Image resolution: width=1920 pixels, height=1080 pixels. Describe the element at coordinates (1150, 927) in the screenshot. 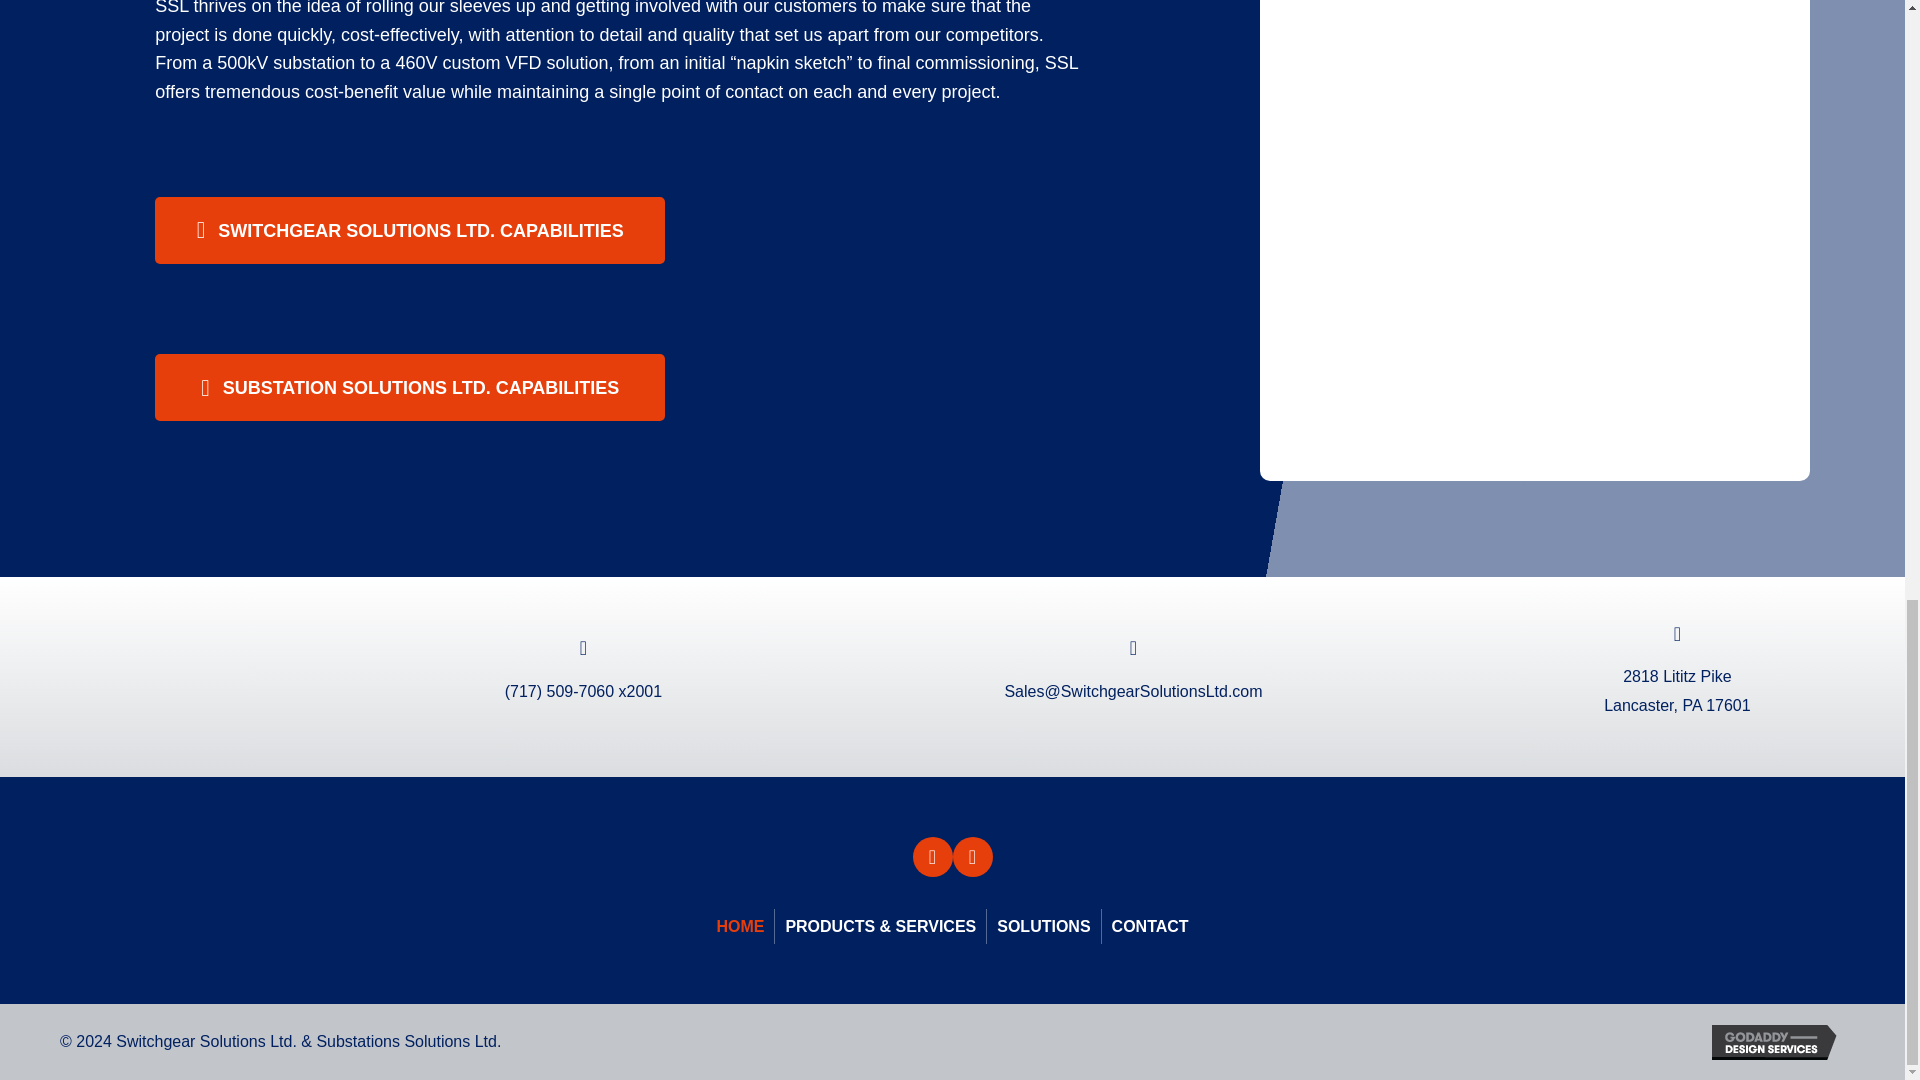

I see `CONTACT` at that location.